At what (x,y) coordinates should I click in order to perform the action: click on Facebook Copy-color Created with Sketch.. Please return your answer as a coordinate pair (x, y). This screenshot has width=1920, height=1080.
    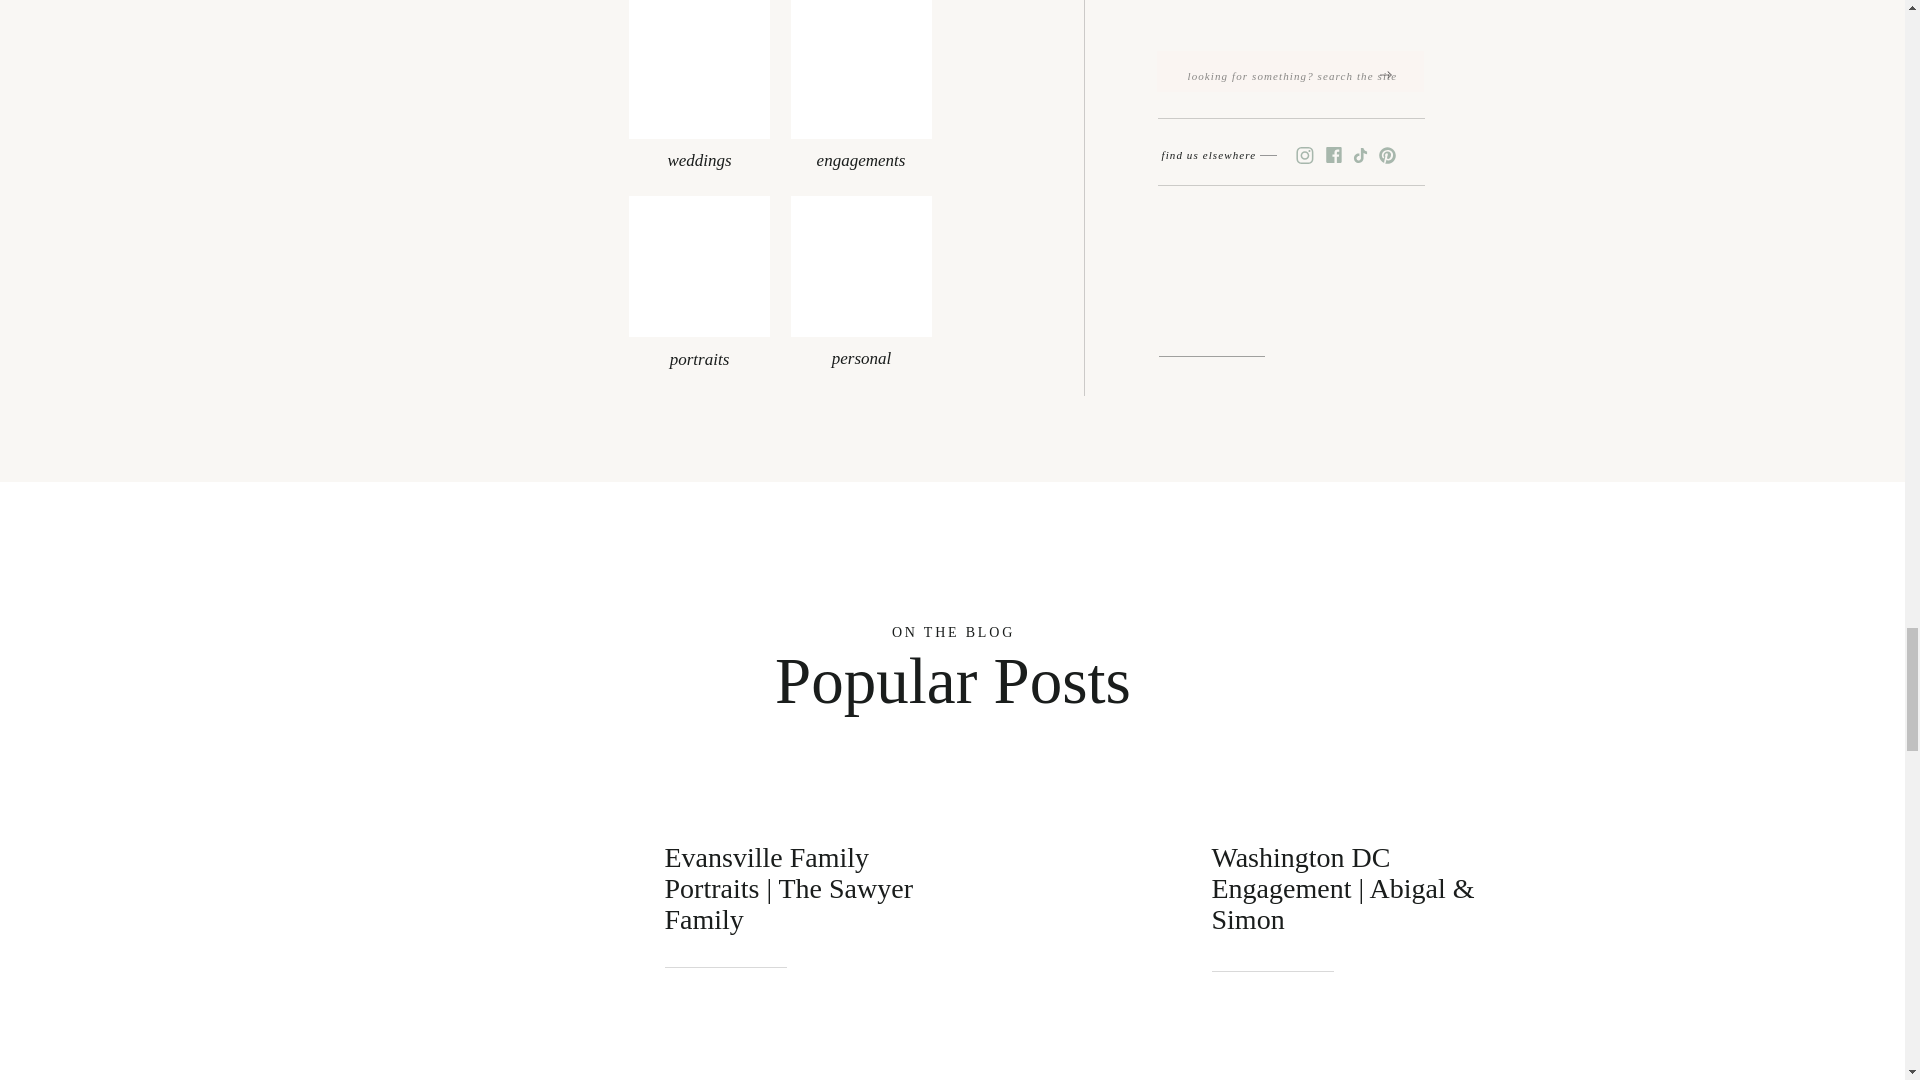
    Looking at the image, I should click on (1333, 154).